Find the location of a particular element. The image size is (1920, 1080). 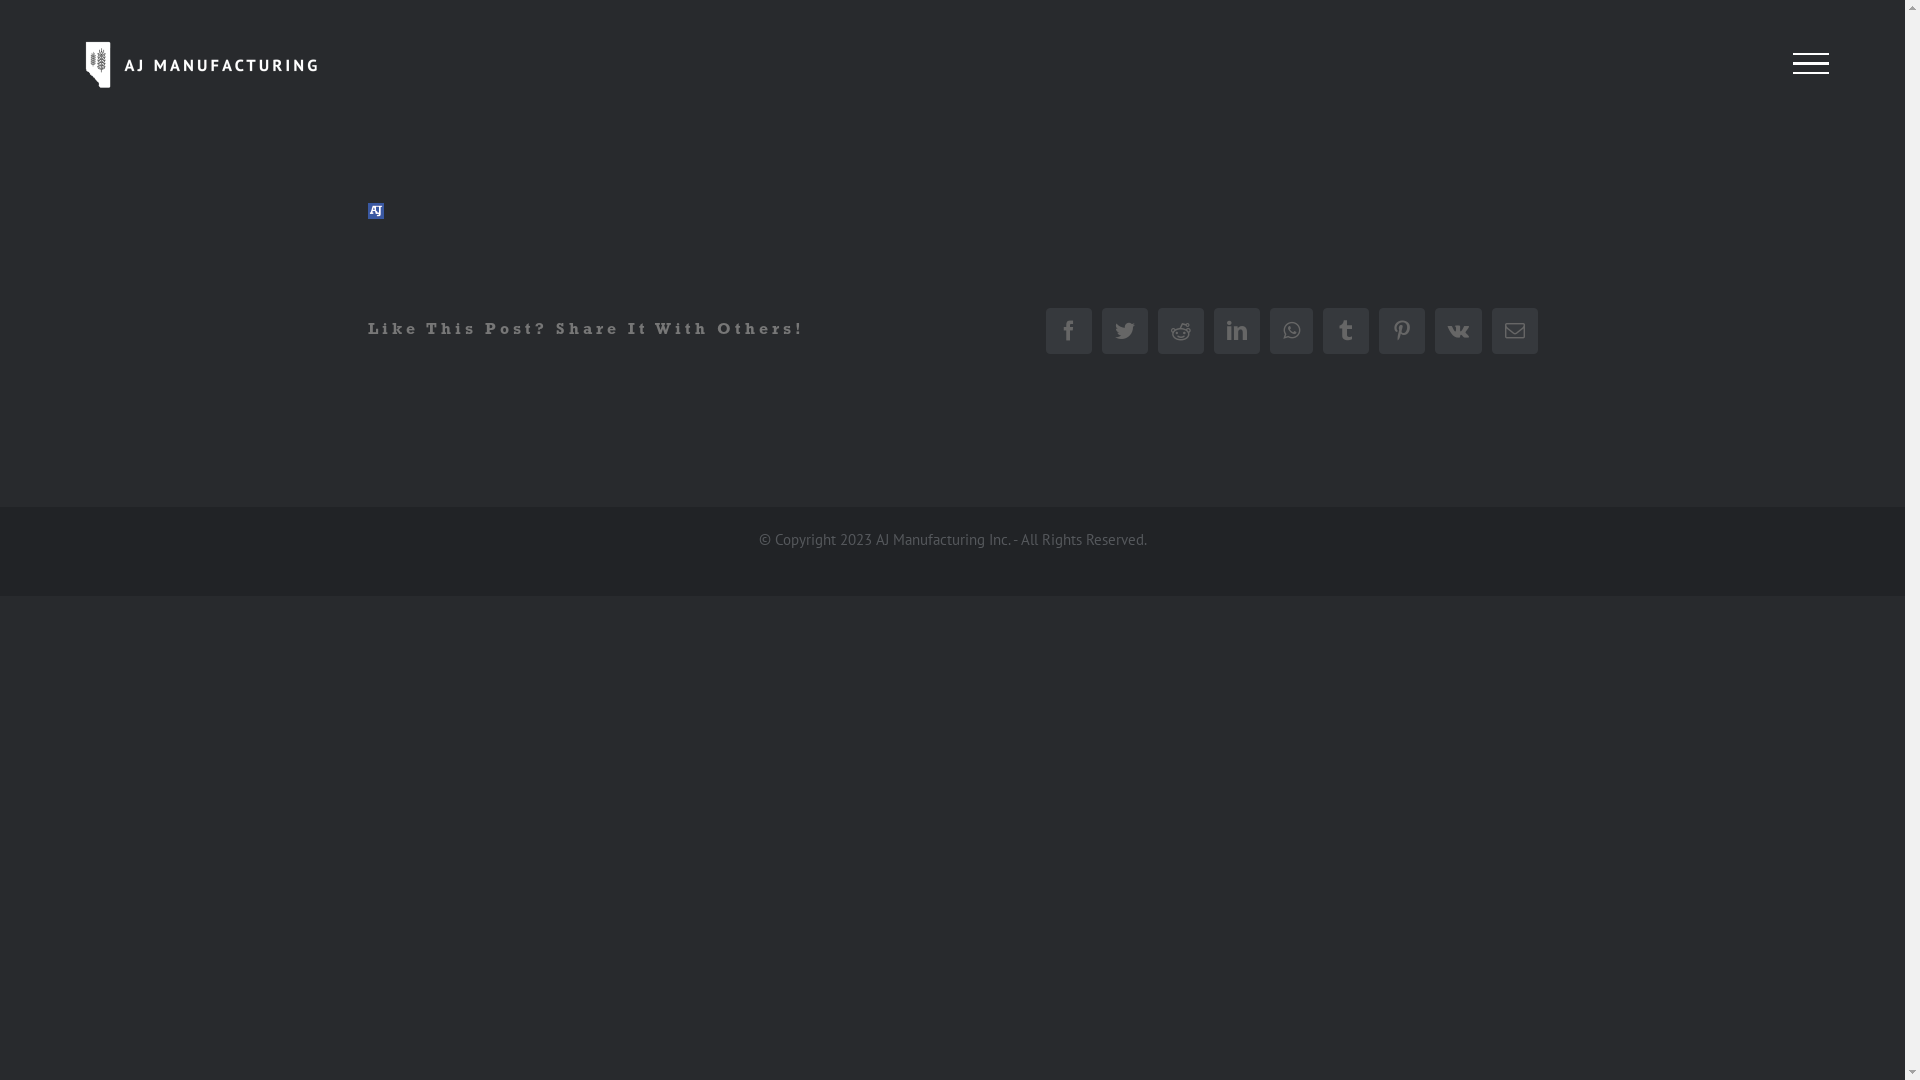

Email is located at coordinates (1515, 331).